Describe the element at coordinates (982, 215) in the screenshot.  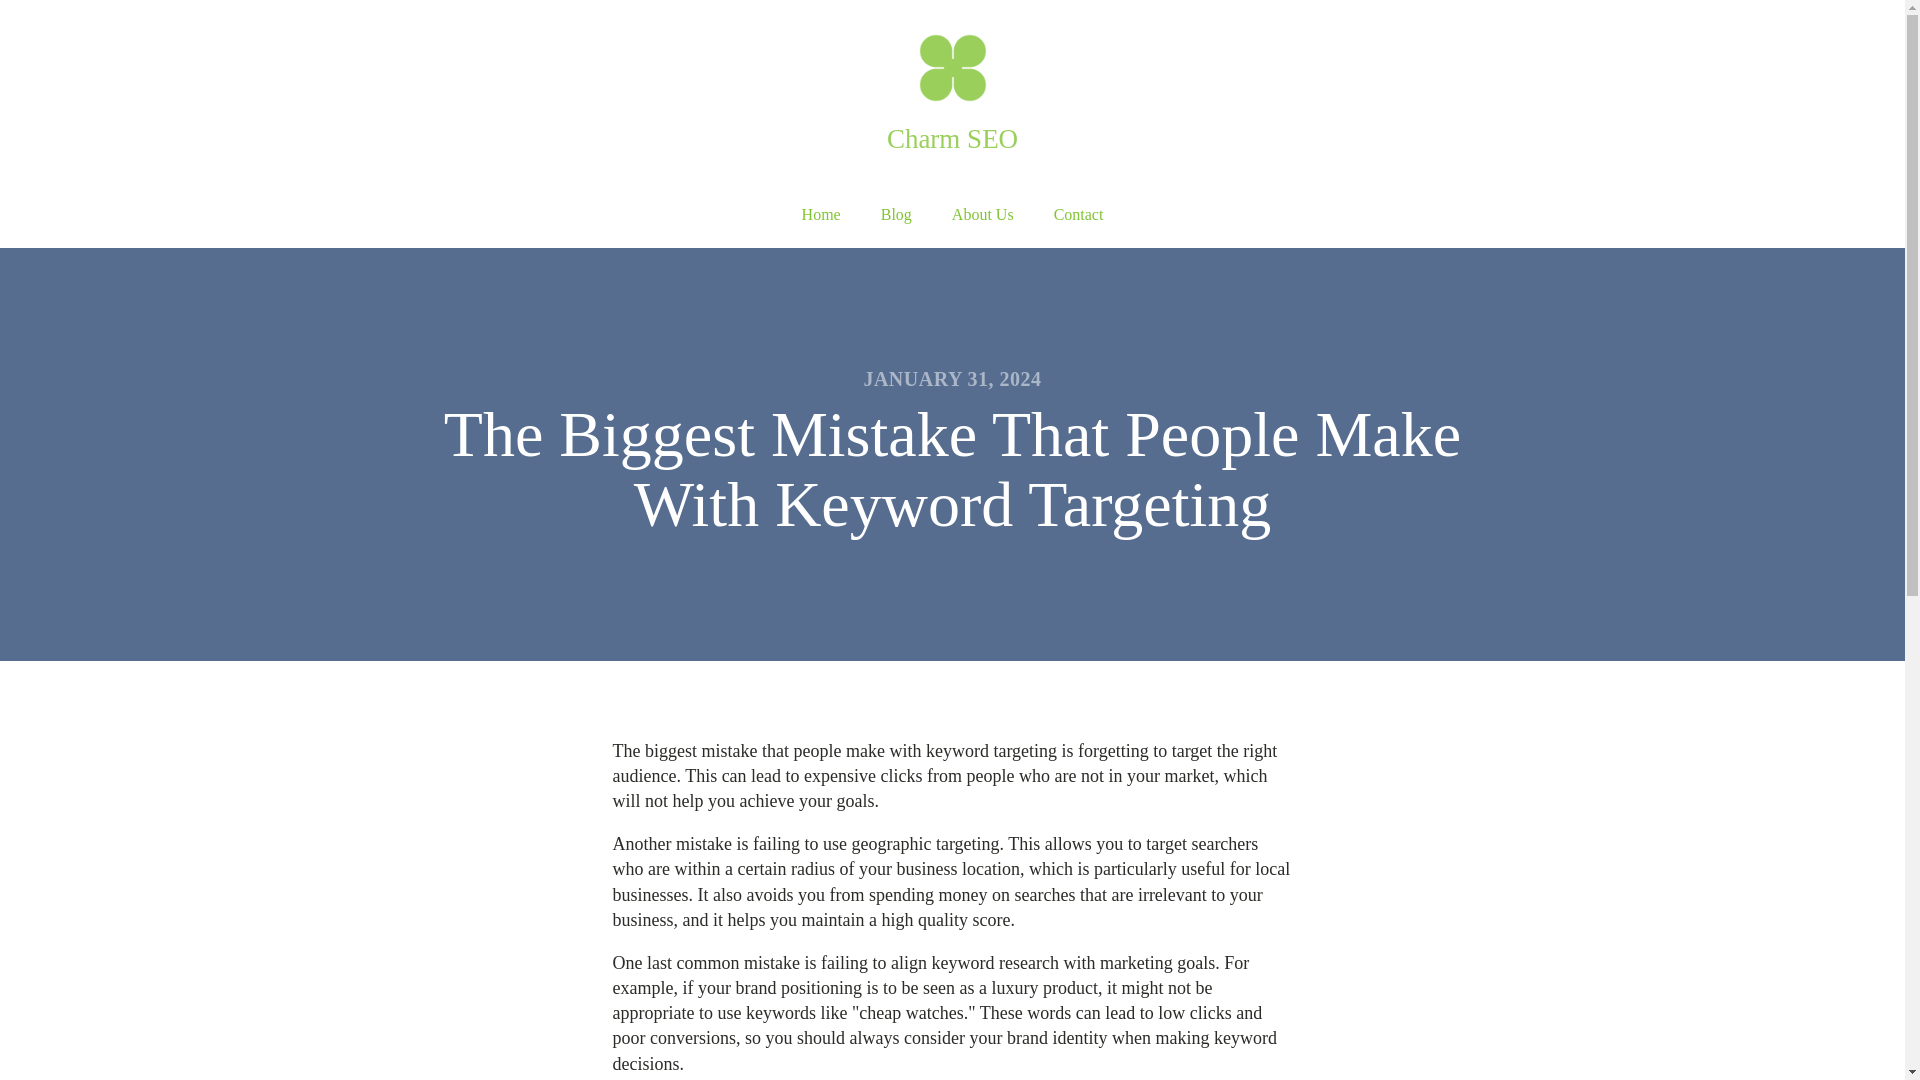
I see `About Us` at that location.